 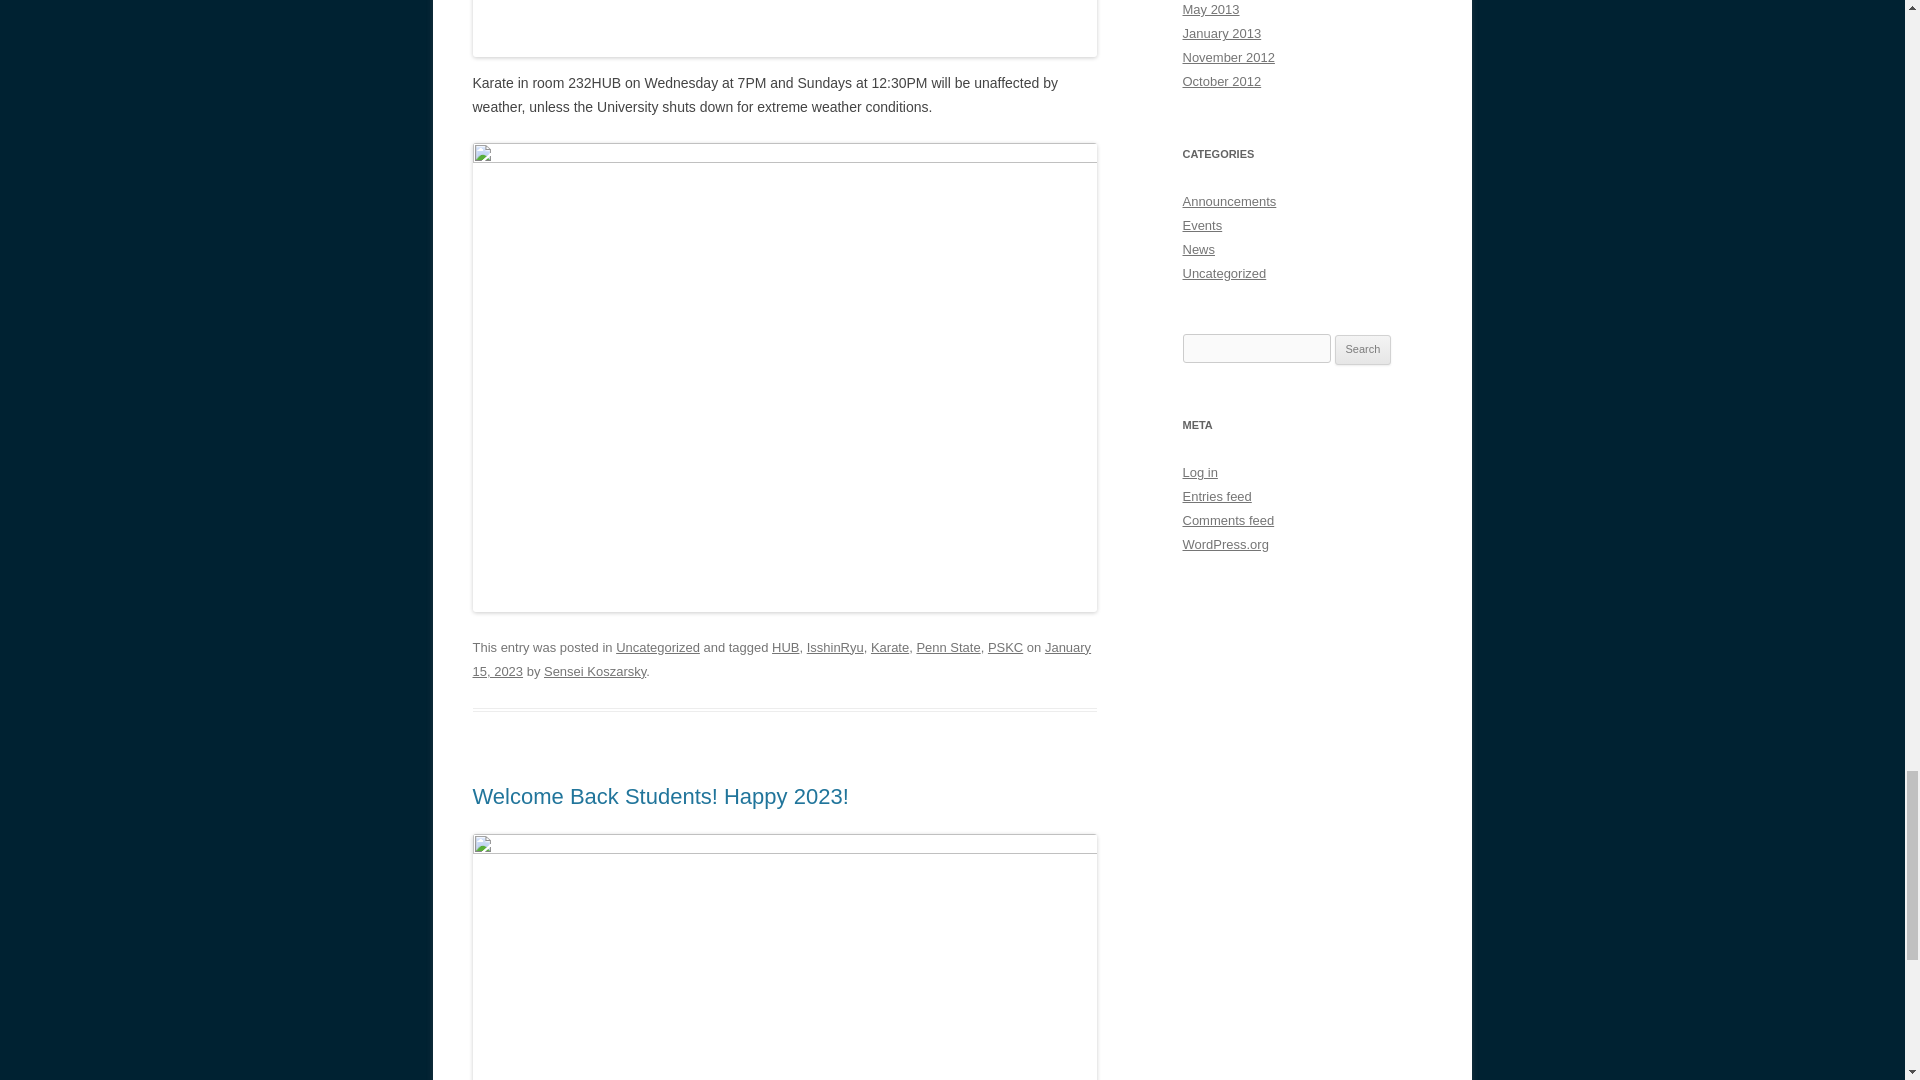 I want to click on View all posts by Sensei Koszarsky, so click(x=594, y=672).